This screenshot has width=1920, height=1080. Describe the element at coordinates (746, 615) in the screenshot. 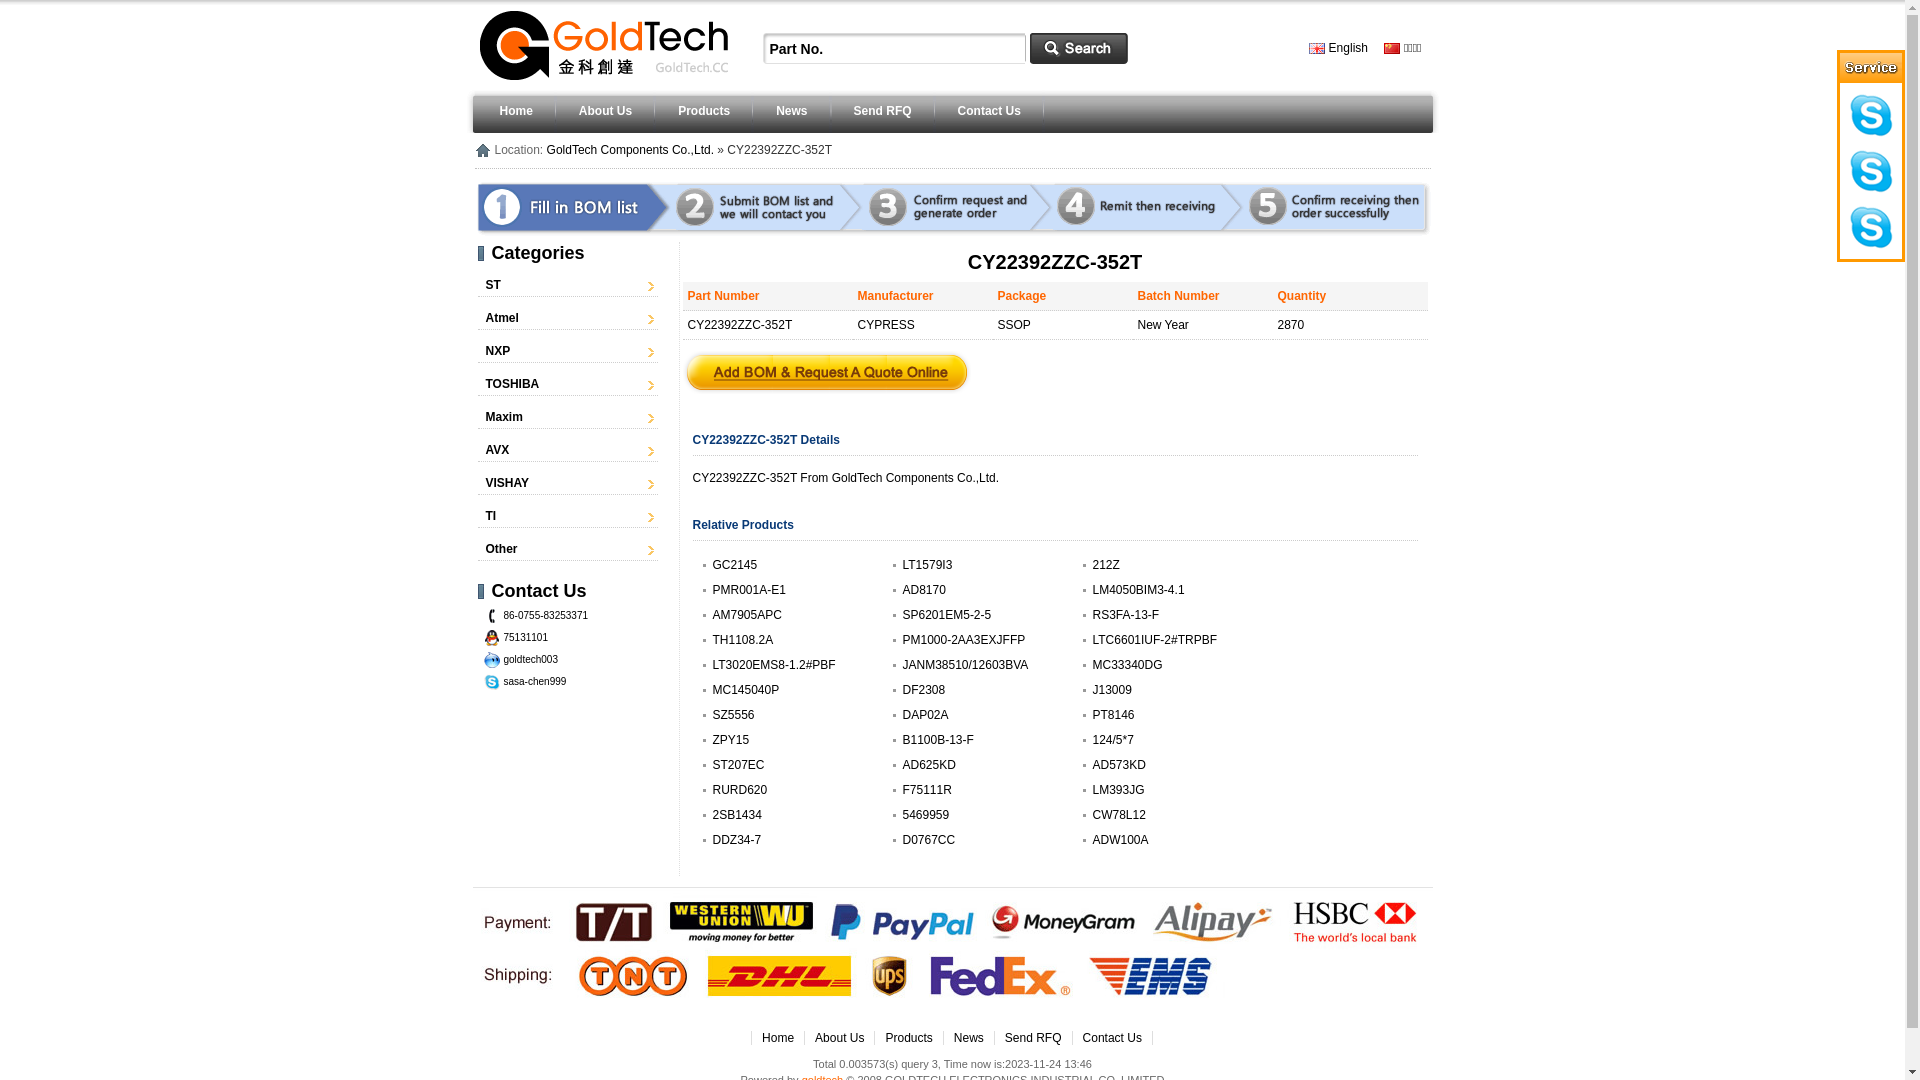

I see `AM7905APC` at that location.